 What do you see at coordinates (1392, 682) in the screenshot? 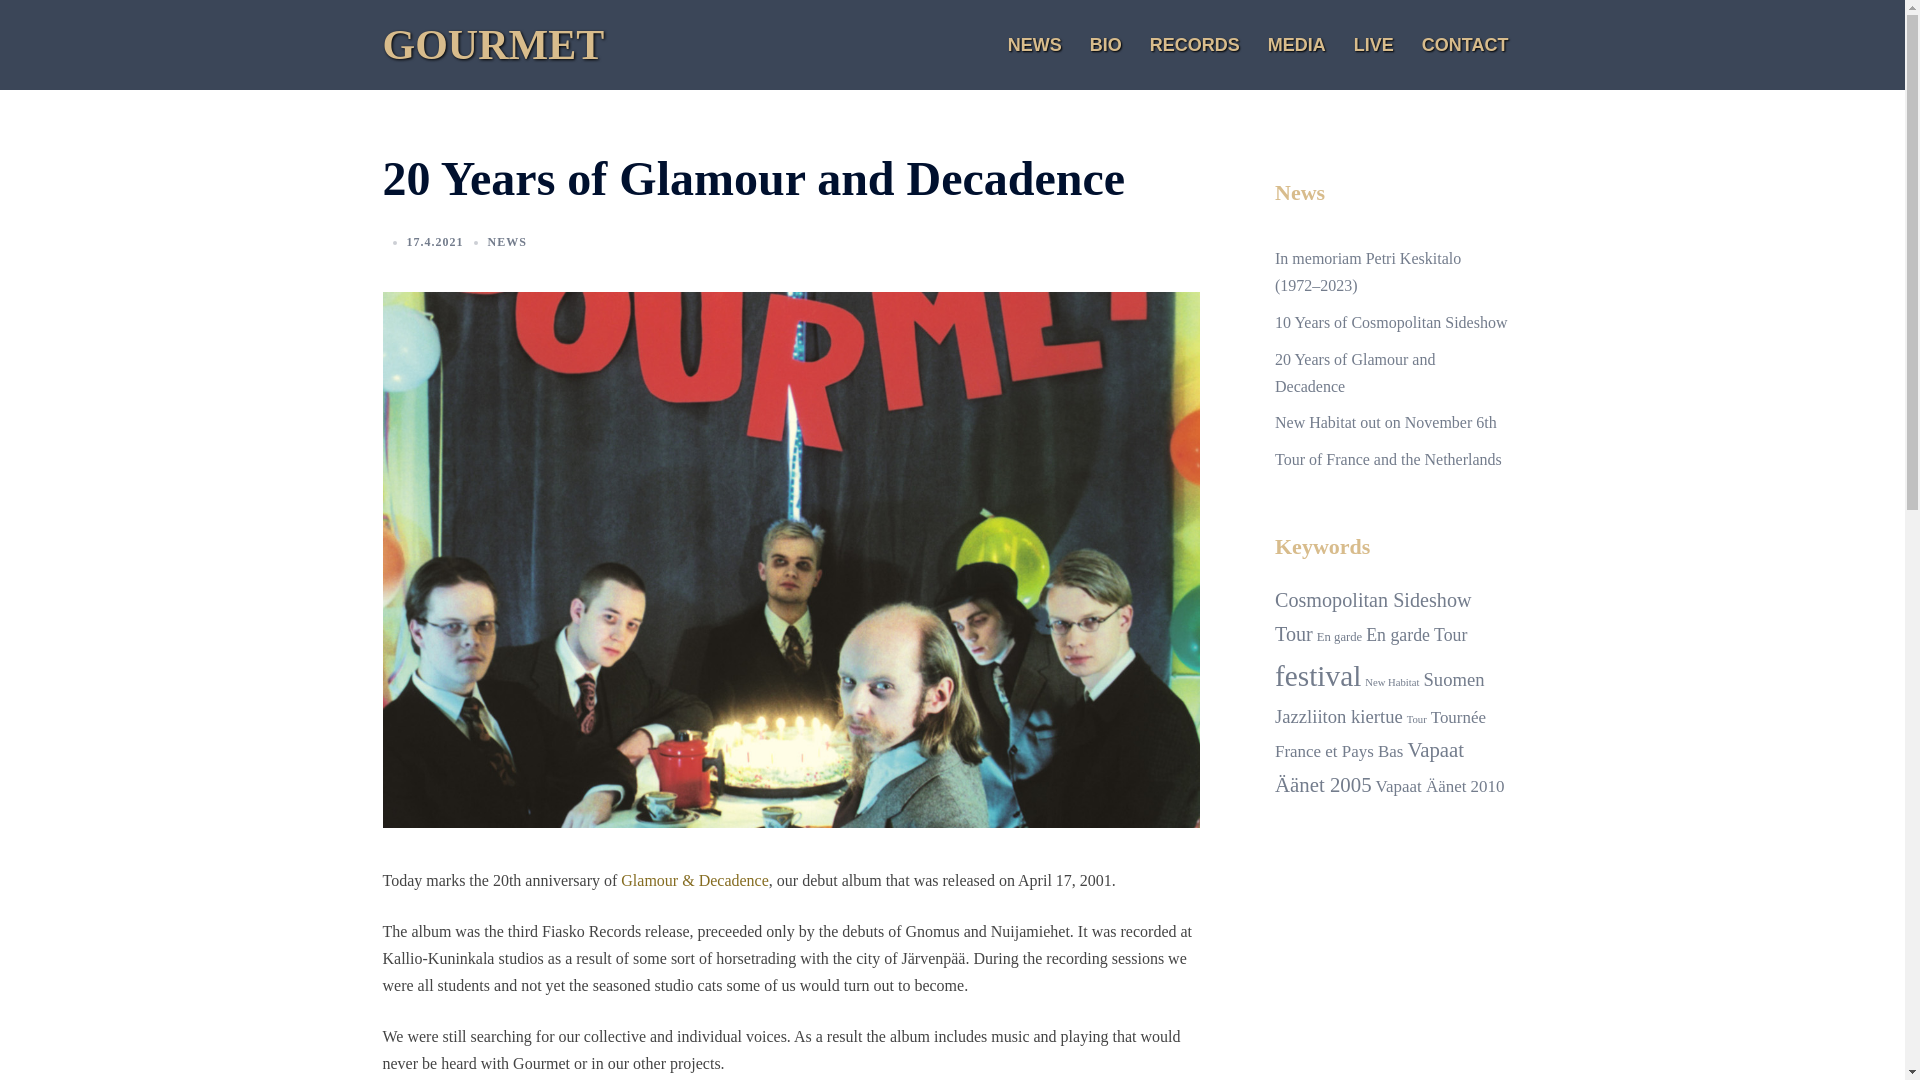
I see `New Habitat` at bounding box center [1392, 682].